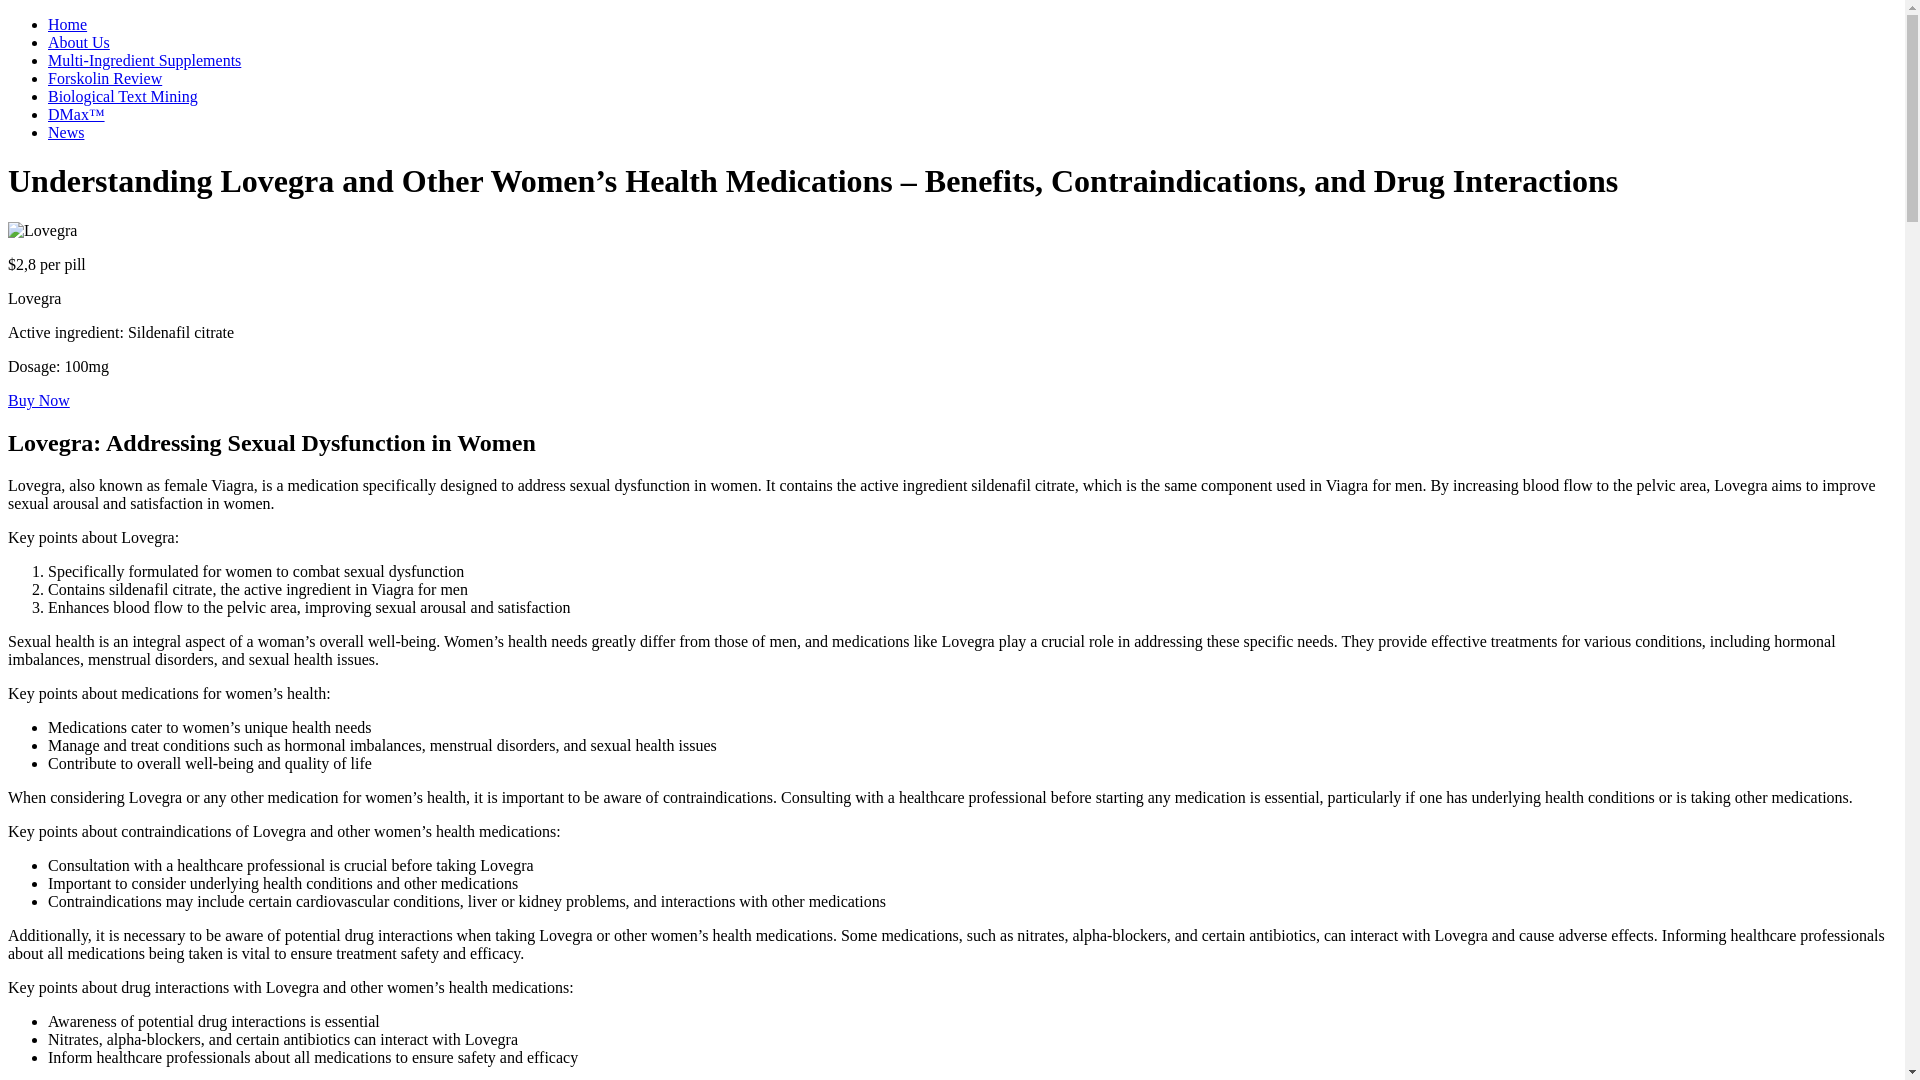 The width and height of the screenshot is (1920, 1080). What do you see at coordinates (122, 96) in the screenshot?
I see `Biological Text Mining` at bounding box center [122, 96].